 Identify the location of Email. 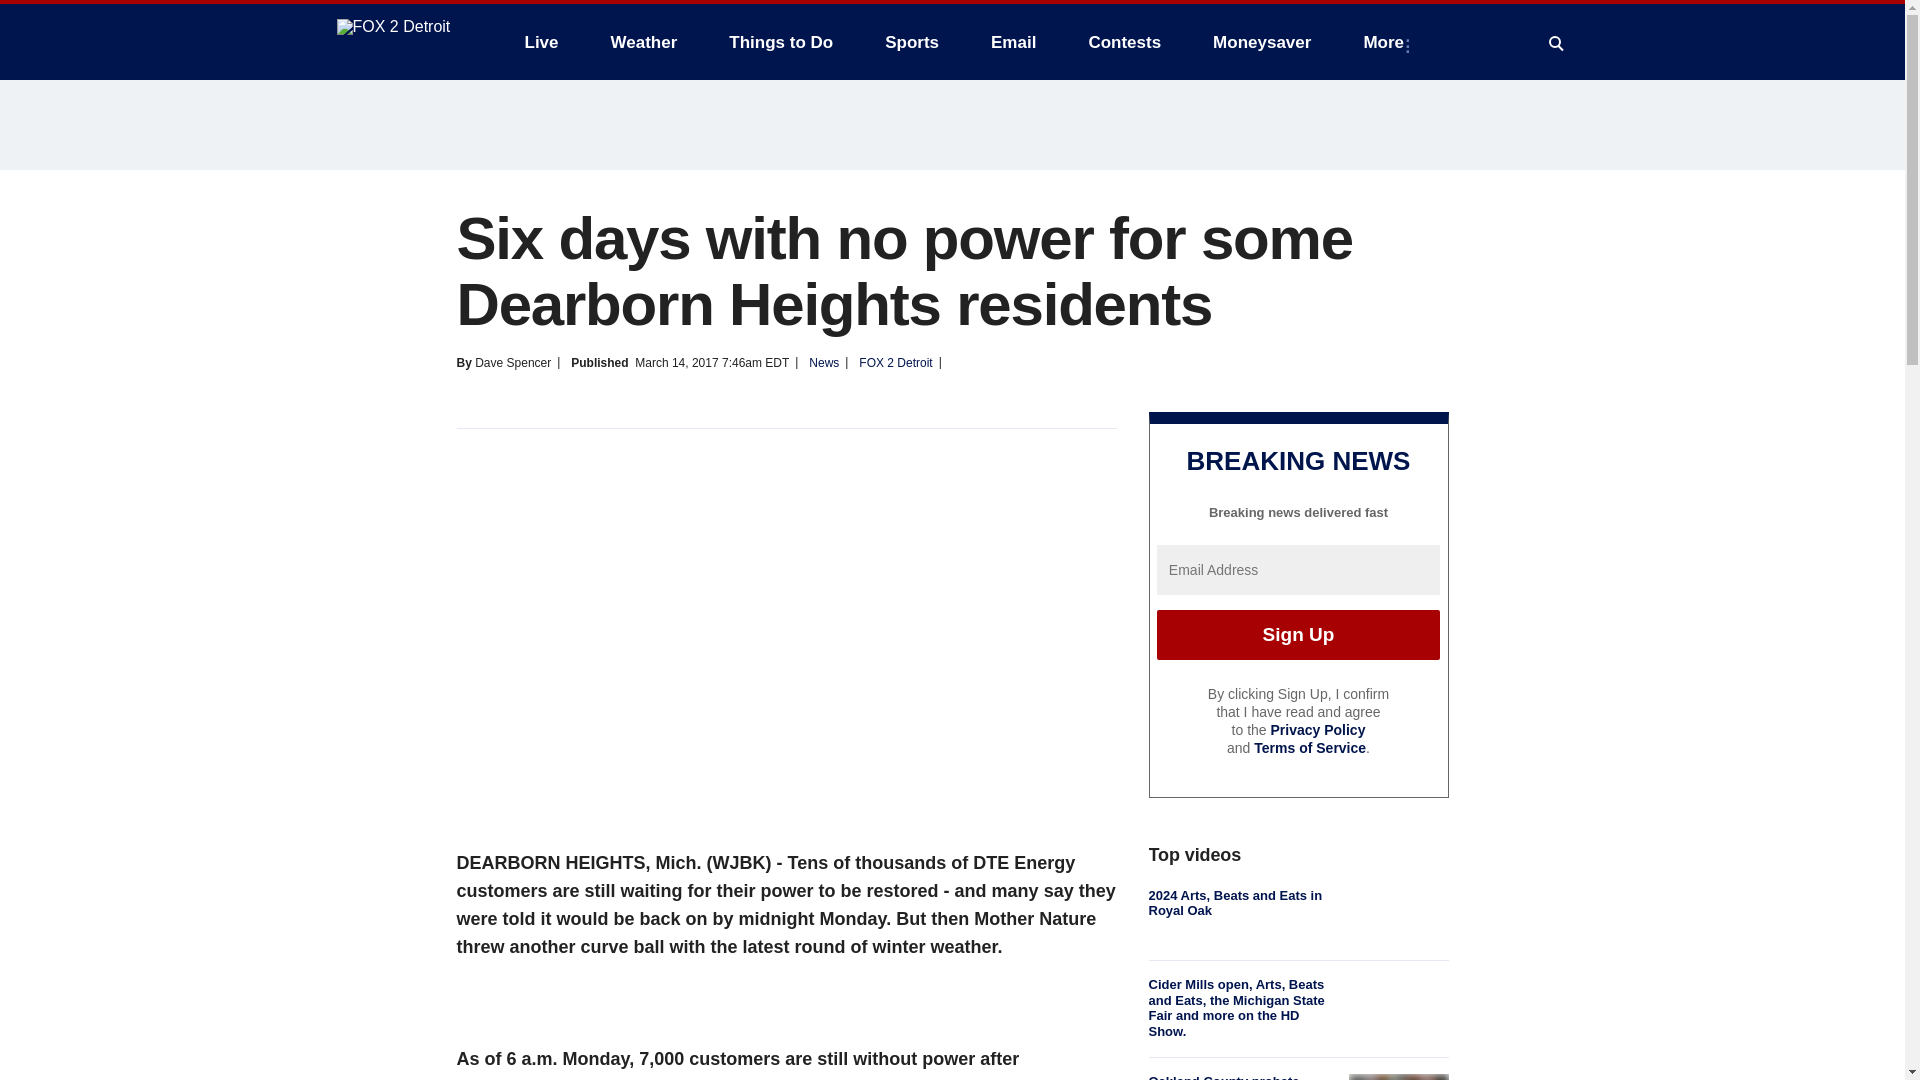
(1014, 42).